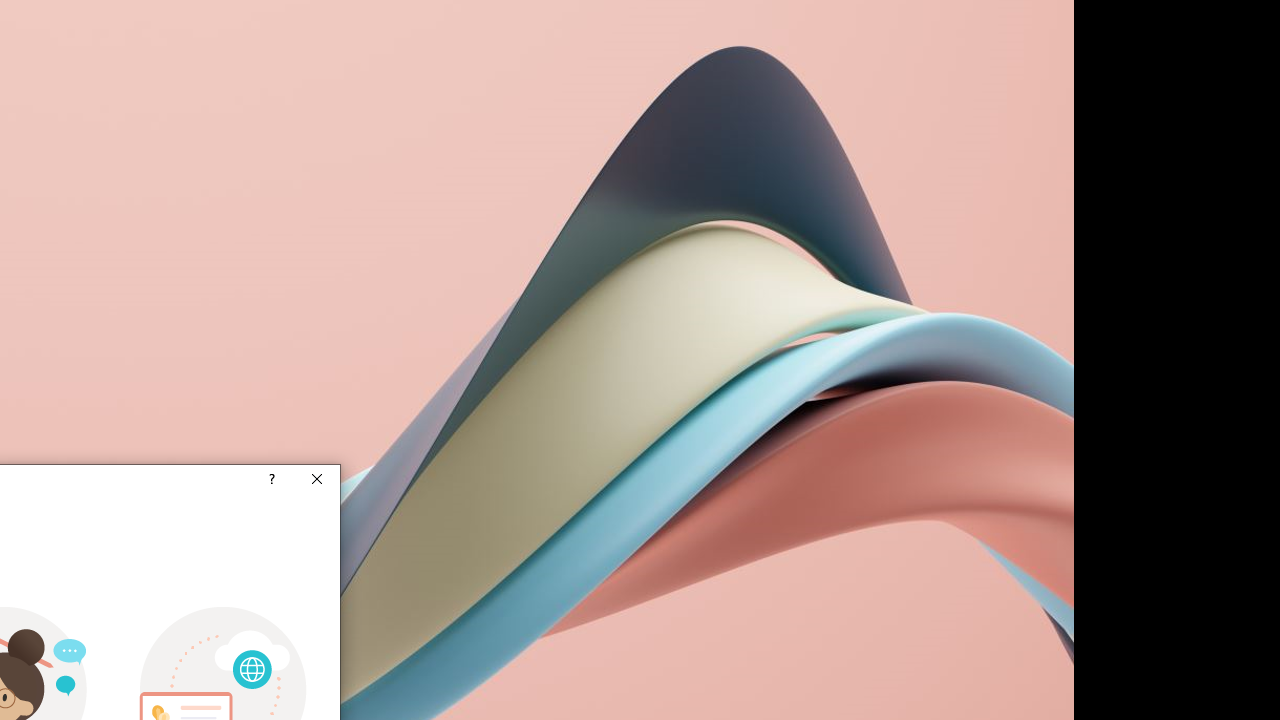 The height and width of the screenshot is (720, 1280). Describe the element at coordinates (270, 480) in the screenshot. I see `Context help` at that location.